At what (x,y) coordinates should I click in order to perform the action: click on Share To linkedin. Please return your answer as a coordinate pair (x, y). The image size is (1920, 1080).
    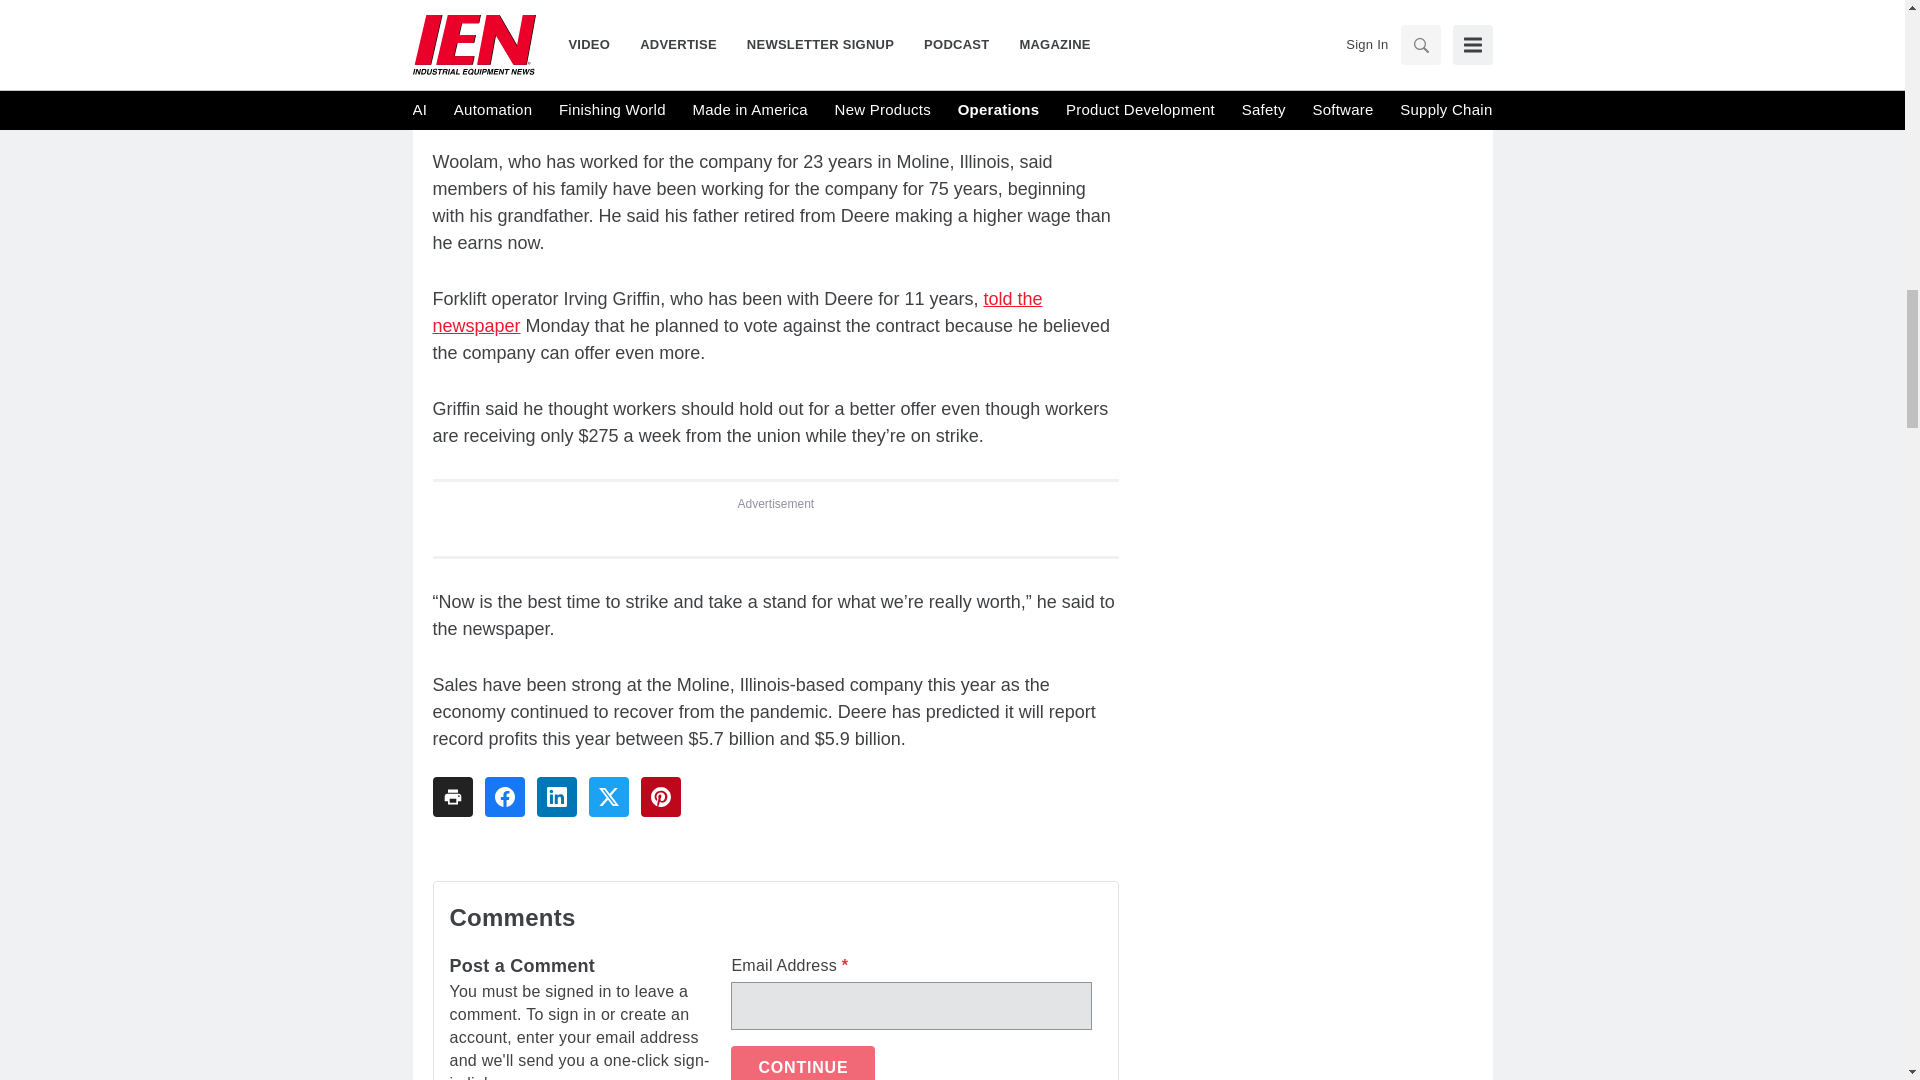
    Looking at the image, I should click on (556, 796).